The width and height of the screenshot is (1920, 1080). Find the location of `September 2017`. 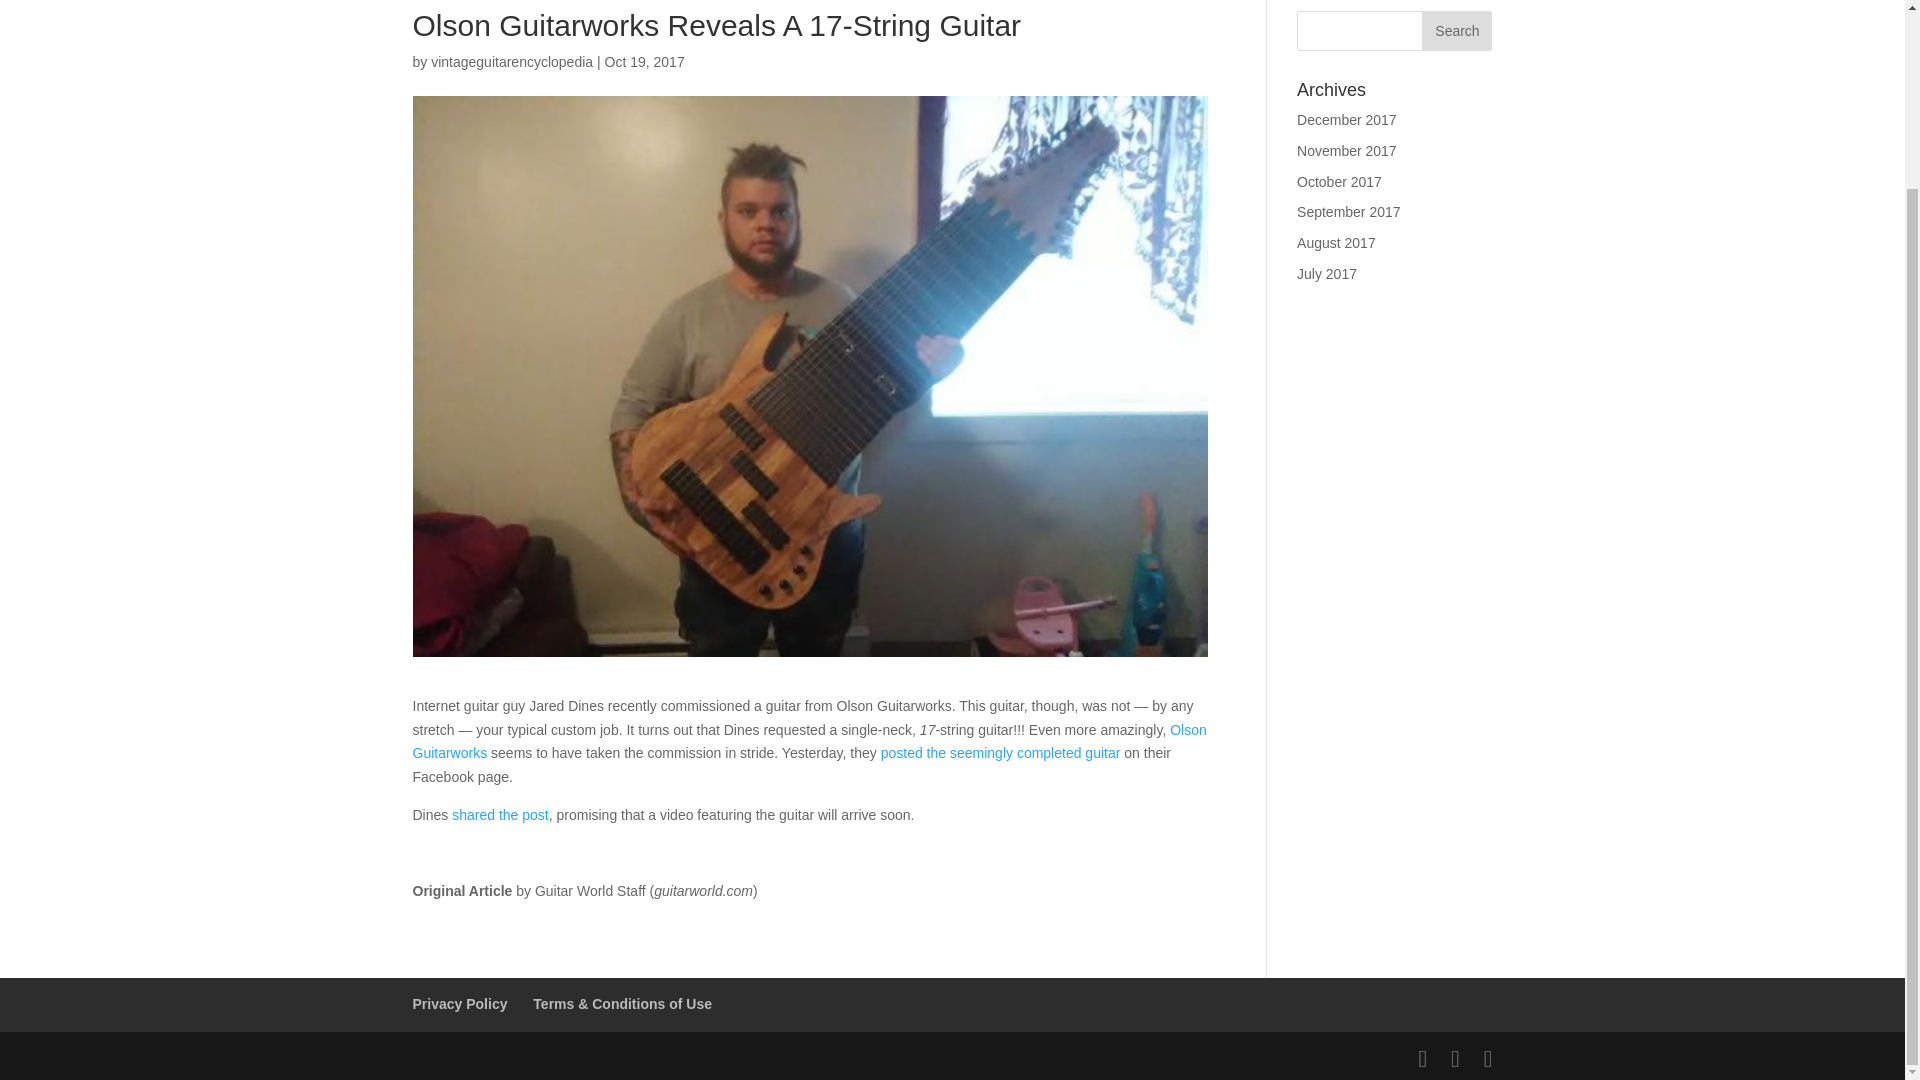

September 2017 is located at coordinates (1349, 212).